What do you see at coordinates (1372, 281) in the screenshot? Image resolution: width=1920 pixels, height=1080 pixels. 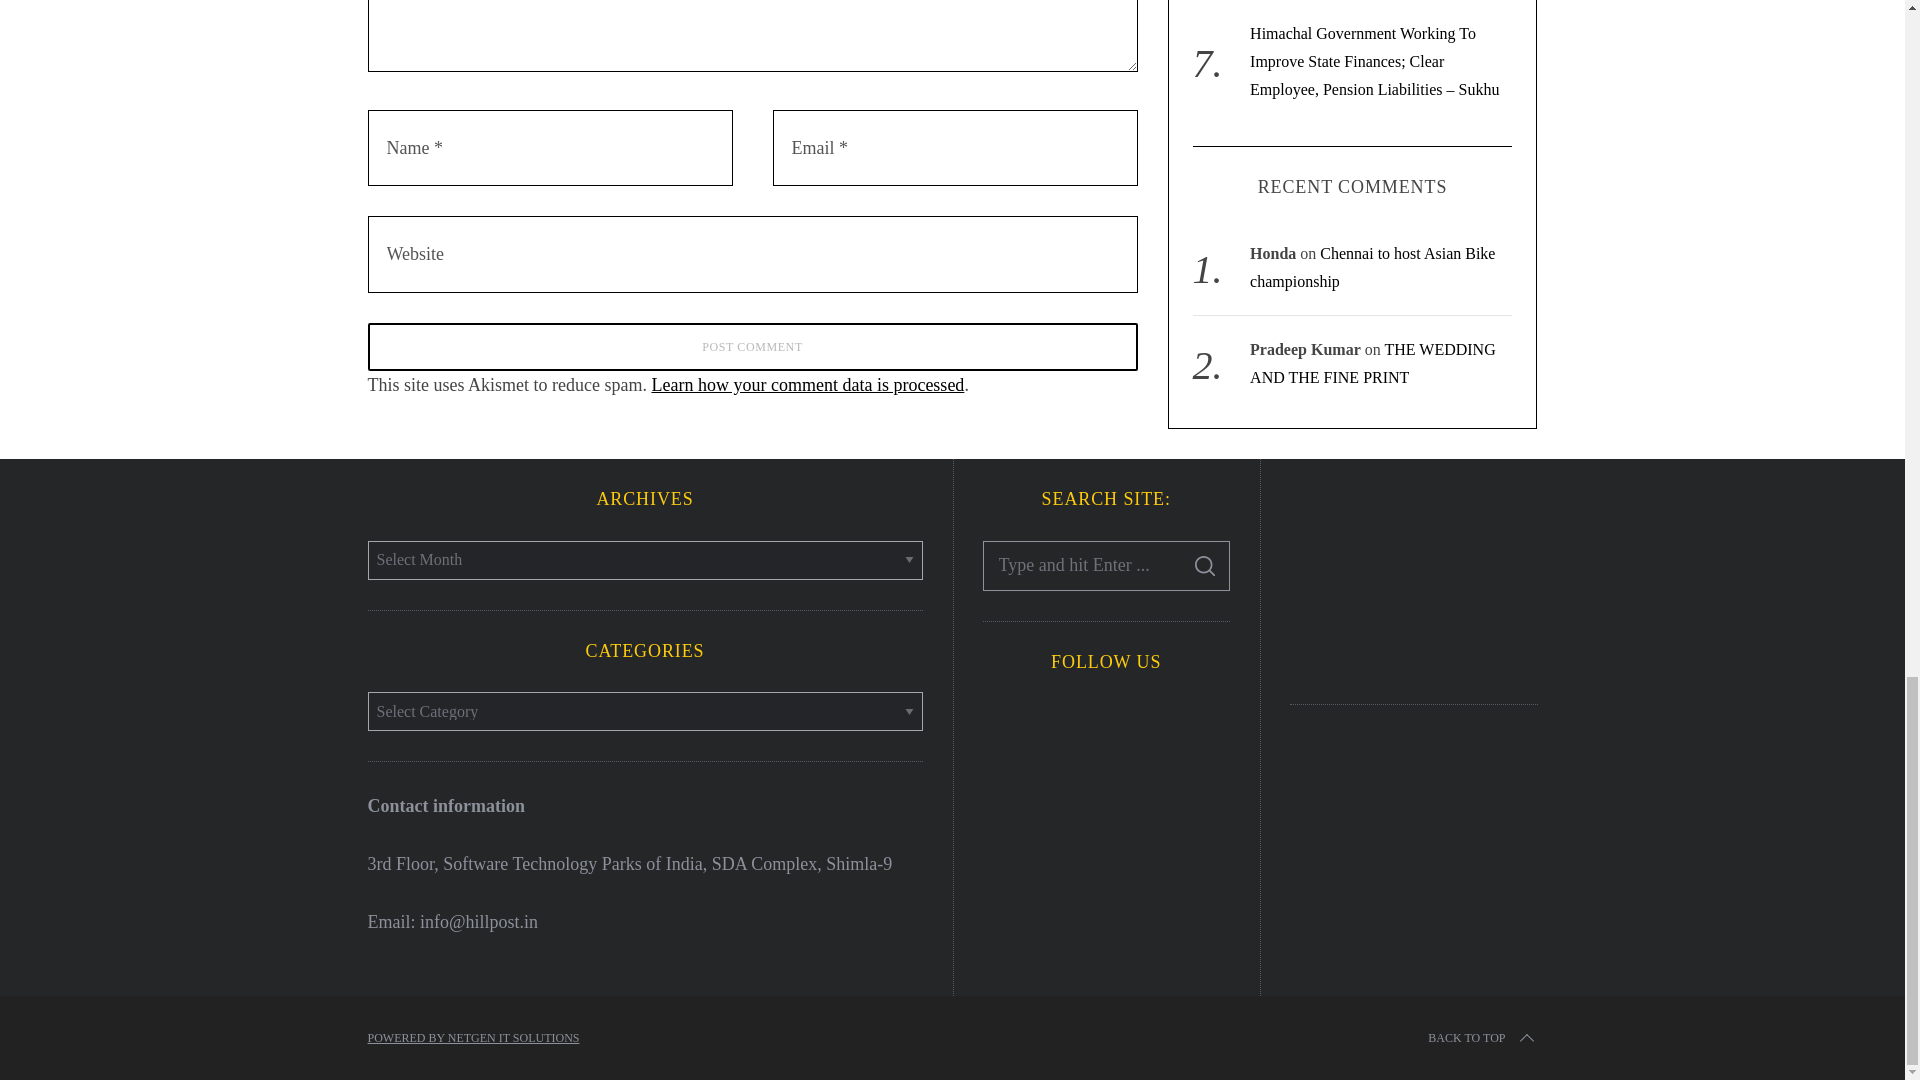 I see `THE WEDDING AND THE FINE PRINT` at bounding box center [1372, 281].